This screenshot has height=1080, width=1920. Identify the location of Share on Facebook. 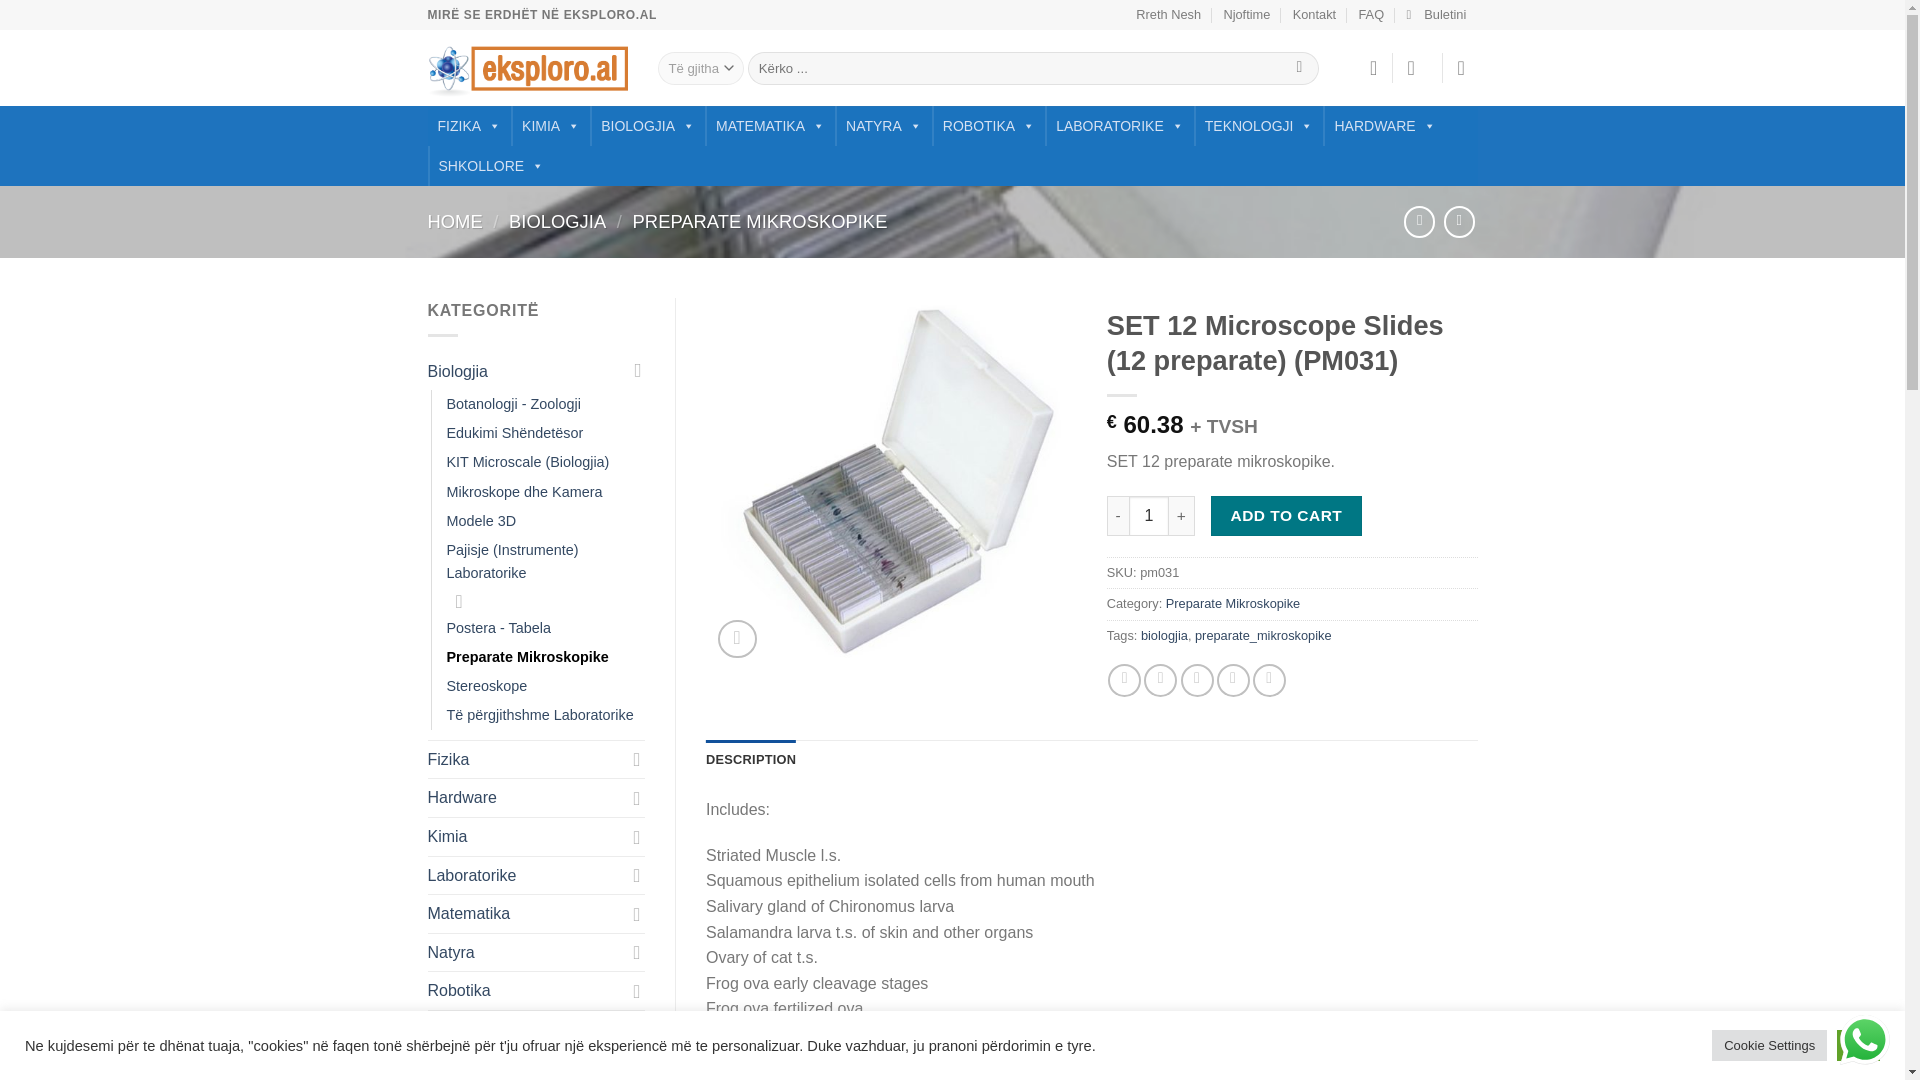
(1124, 680).